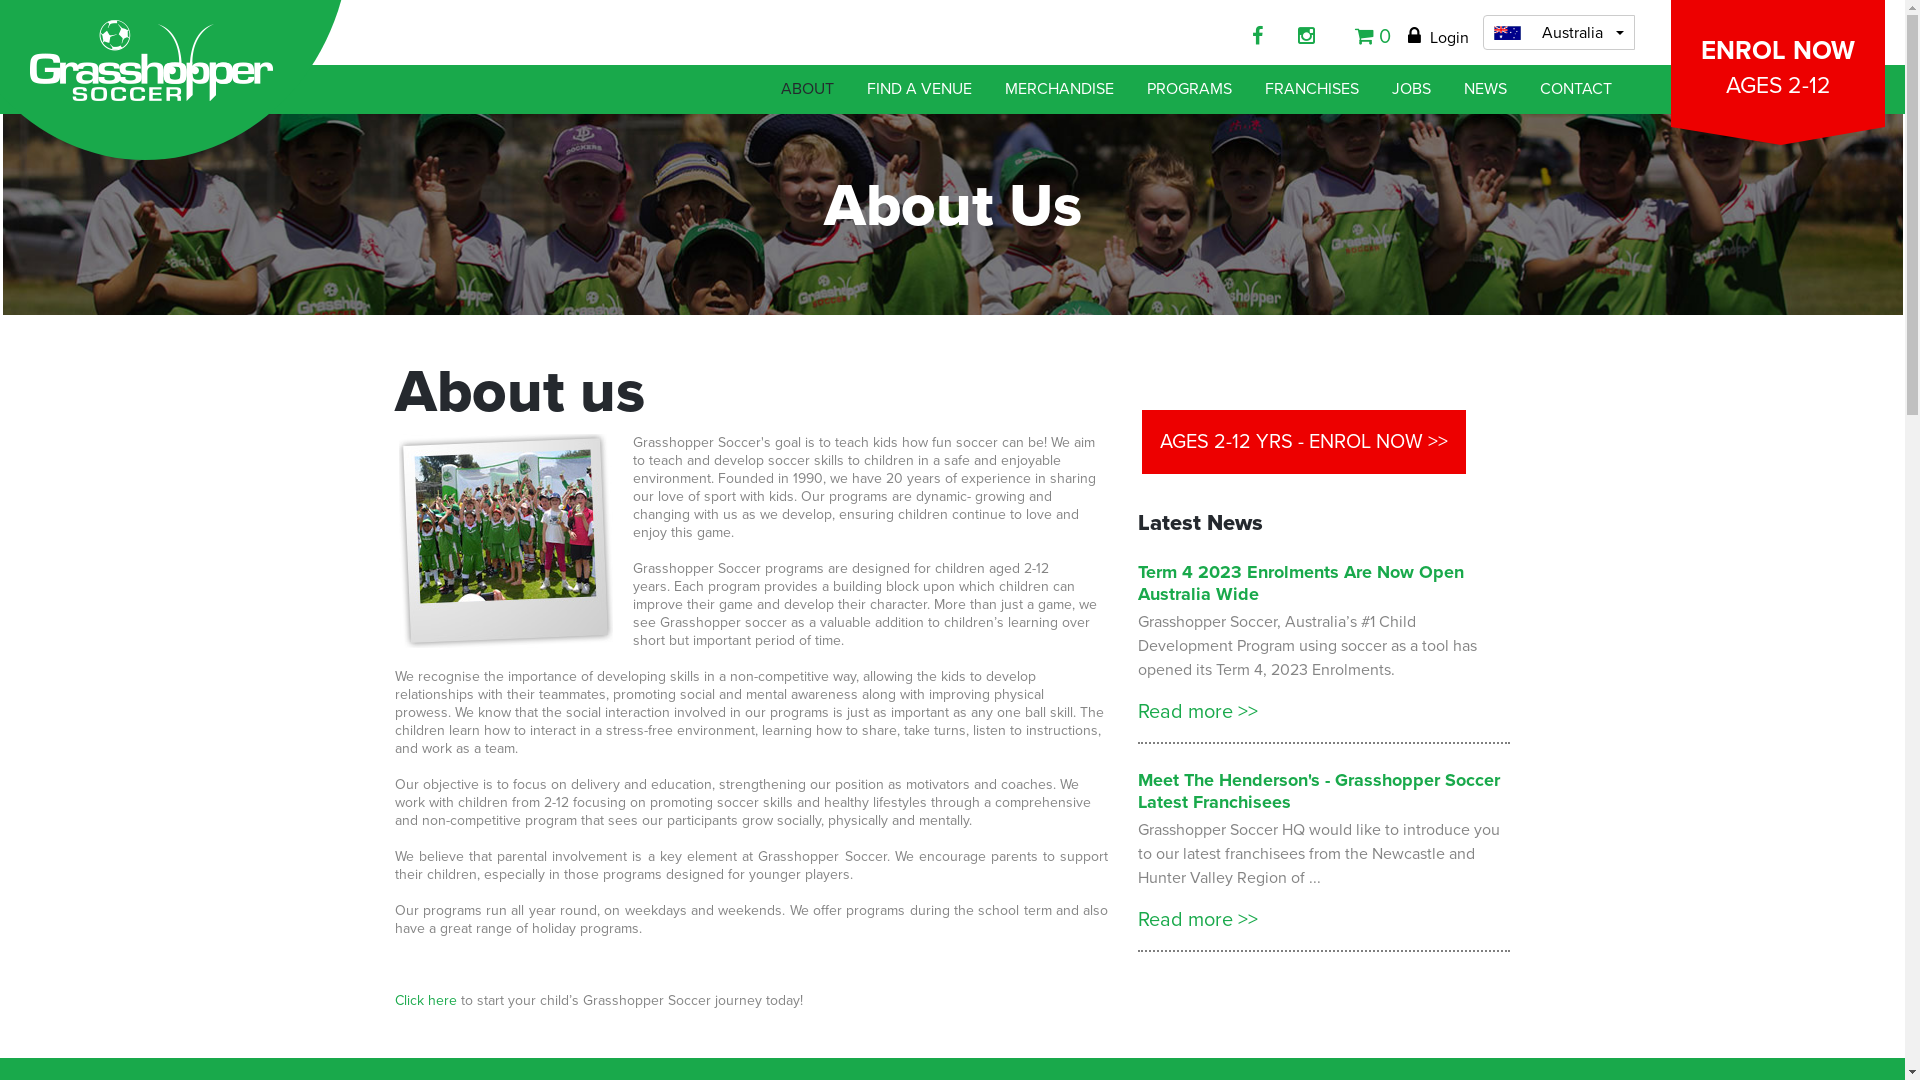  I want to click on Read more >>, so click(1203, 910).